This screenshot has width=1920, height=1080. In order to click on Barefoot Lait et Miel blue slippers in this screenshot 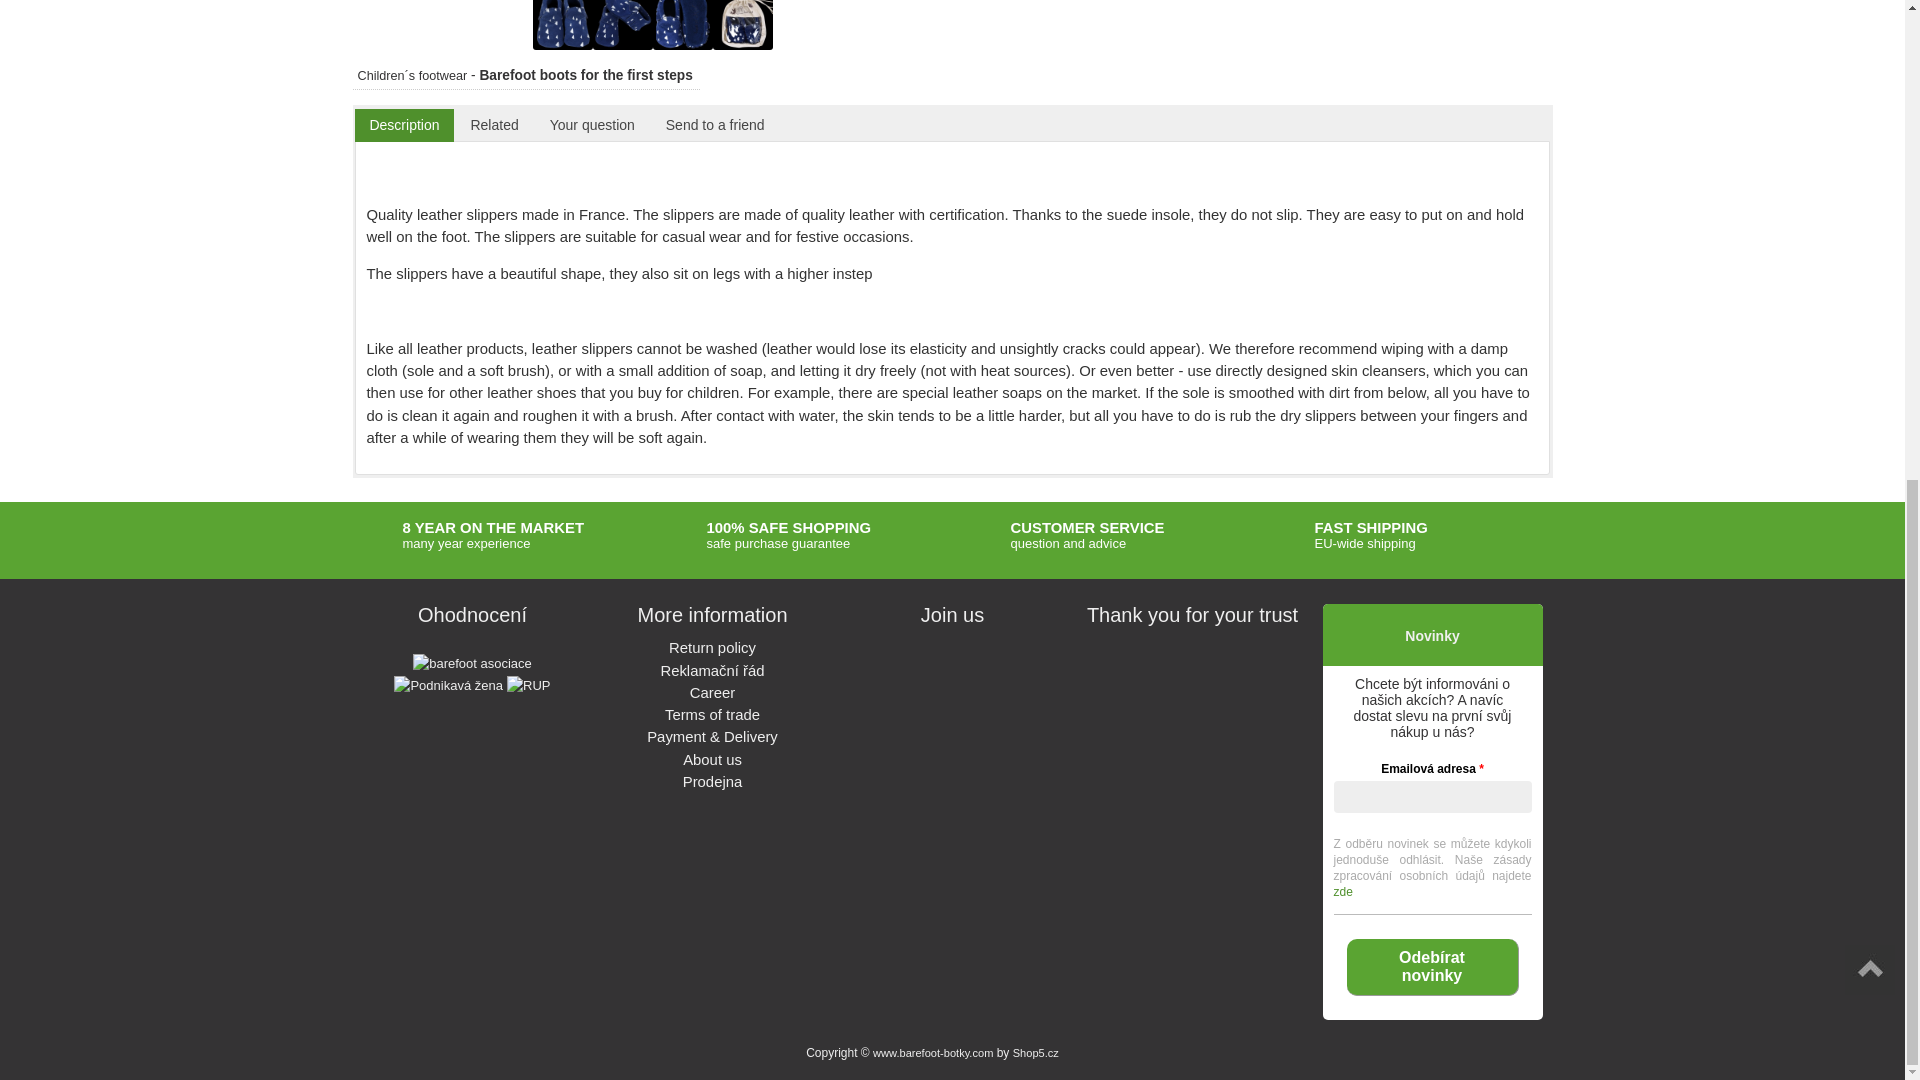, I will do `click(561, 24)`.